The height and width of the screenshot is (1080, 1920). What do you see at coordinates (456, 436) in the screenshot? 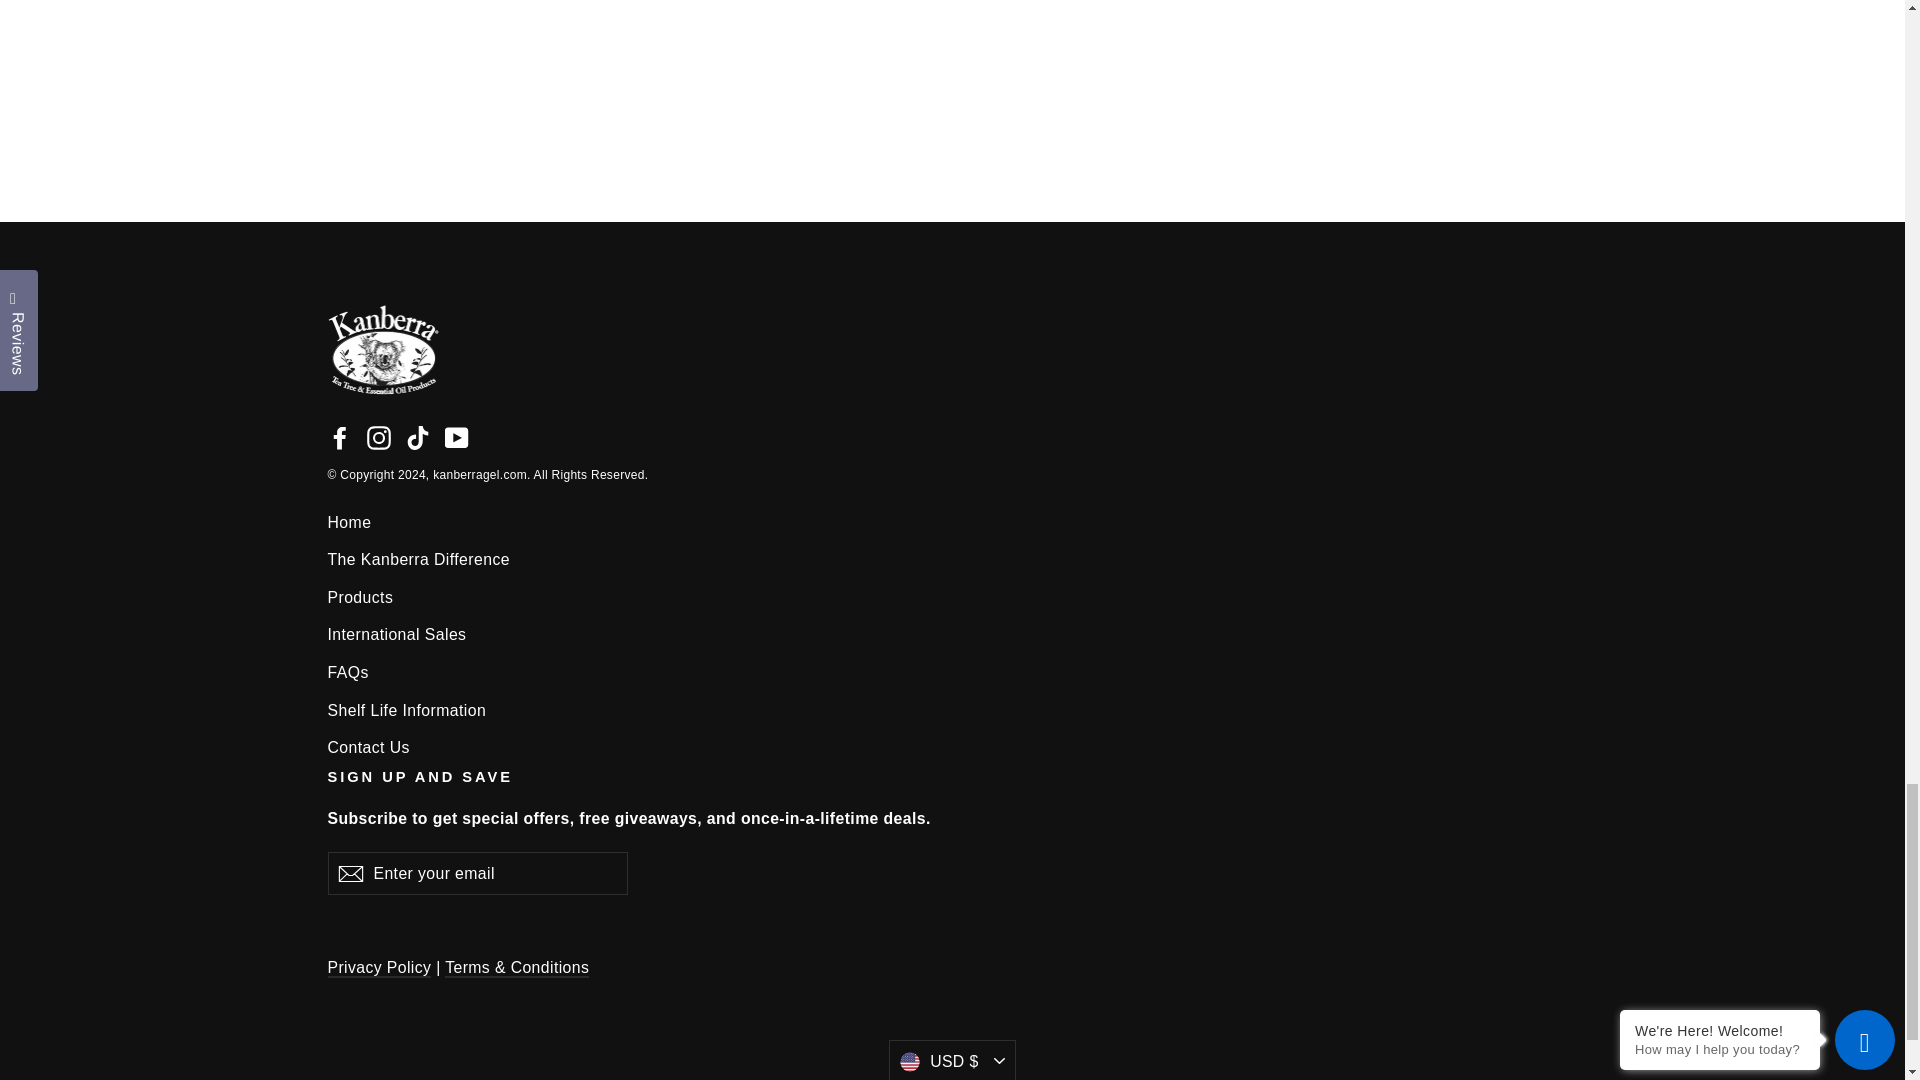
I see `Kanberra Gel on YouTube` at bounding box center [456, 436].